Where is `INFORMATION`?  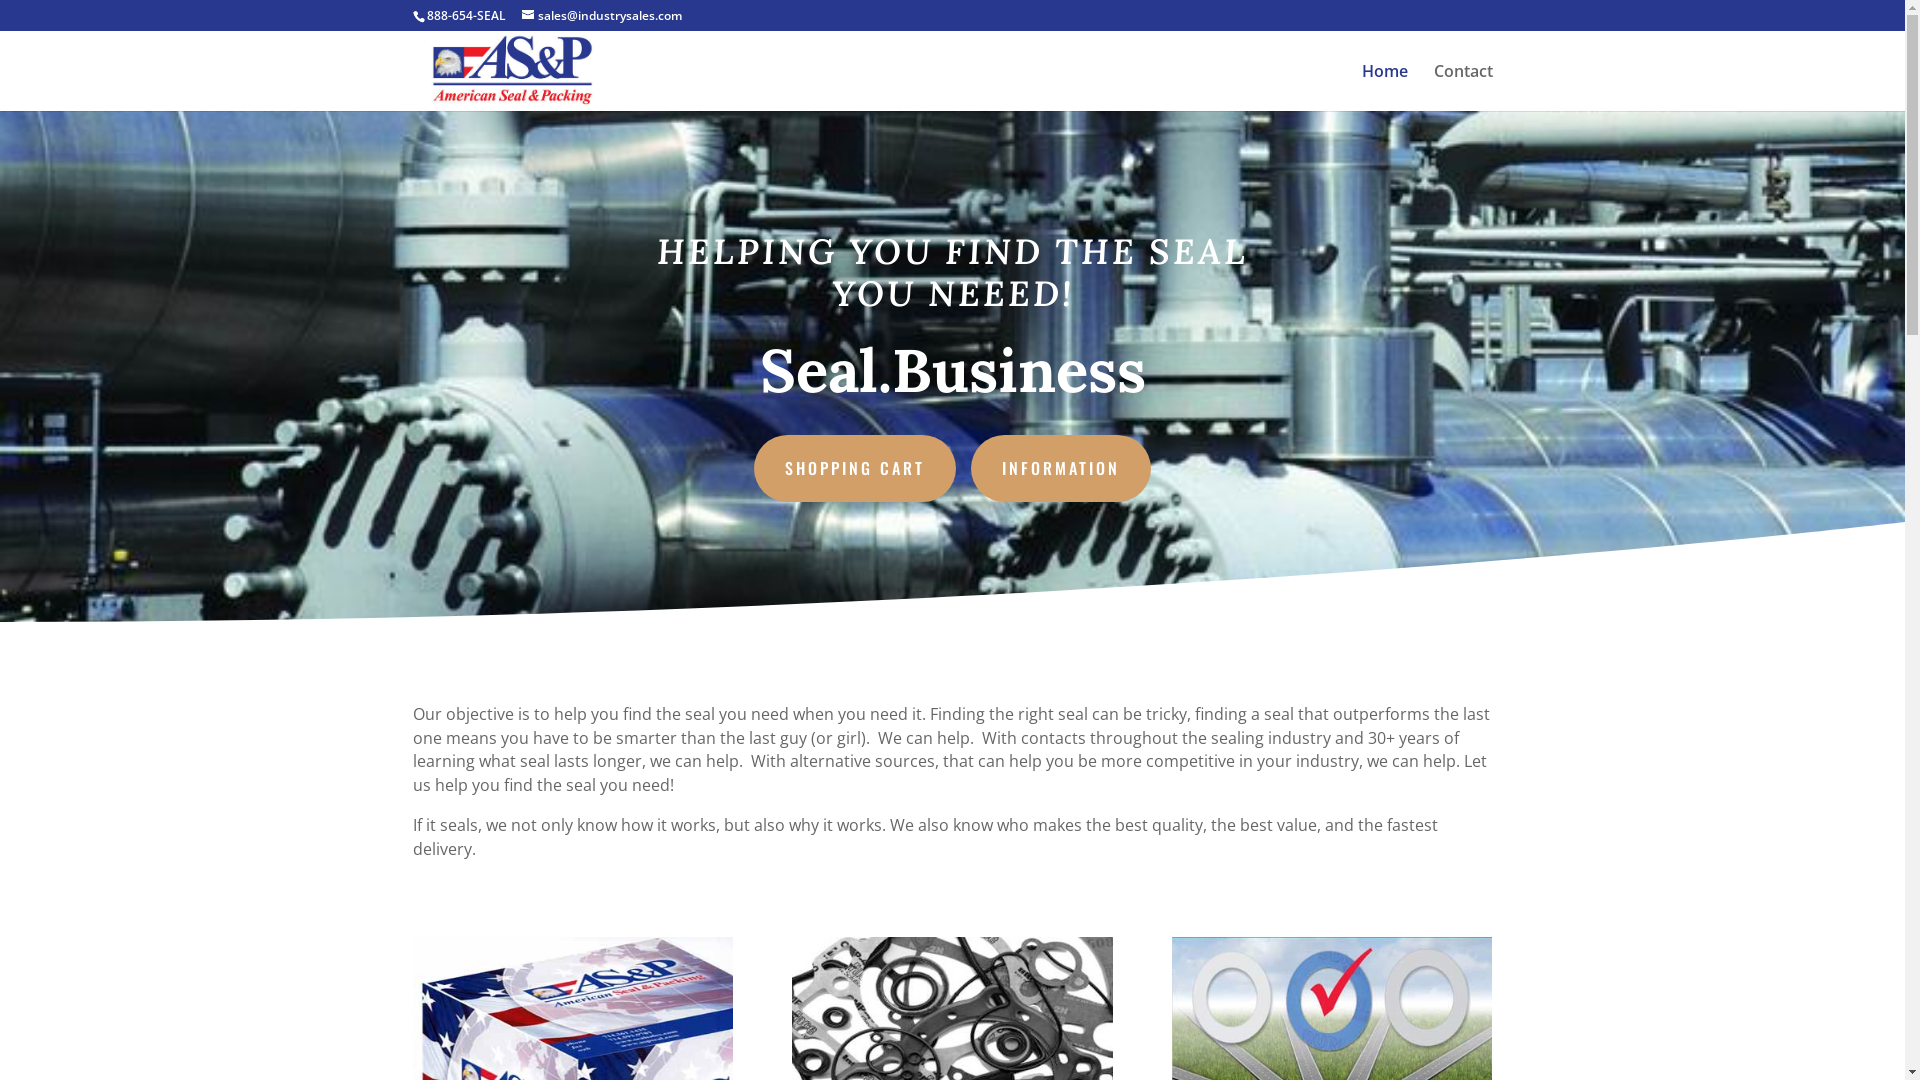
INFORMATION is located at coordinates (1061, 468).